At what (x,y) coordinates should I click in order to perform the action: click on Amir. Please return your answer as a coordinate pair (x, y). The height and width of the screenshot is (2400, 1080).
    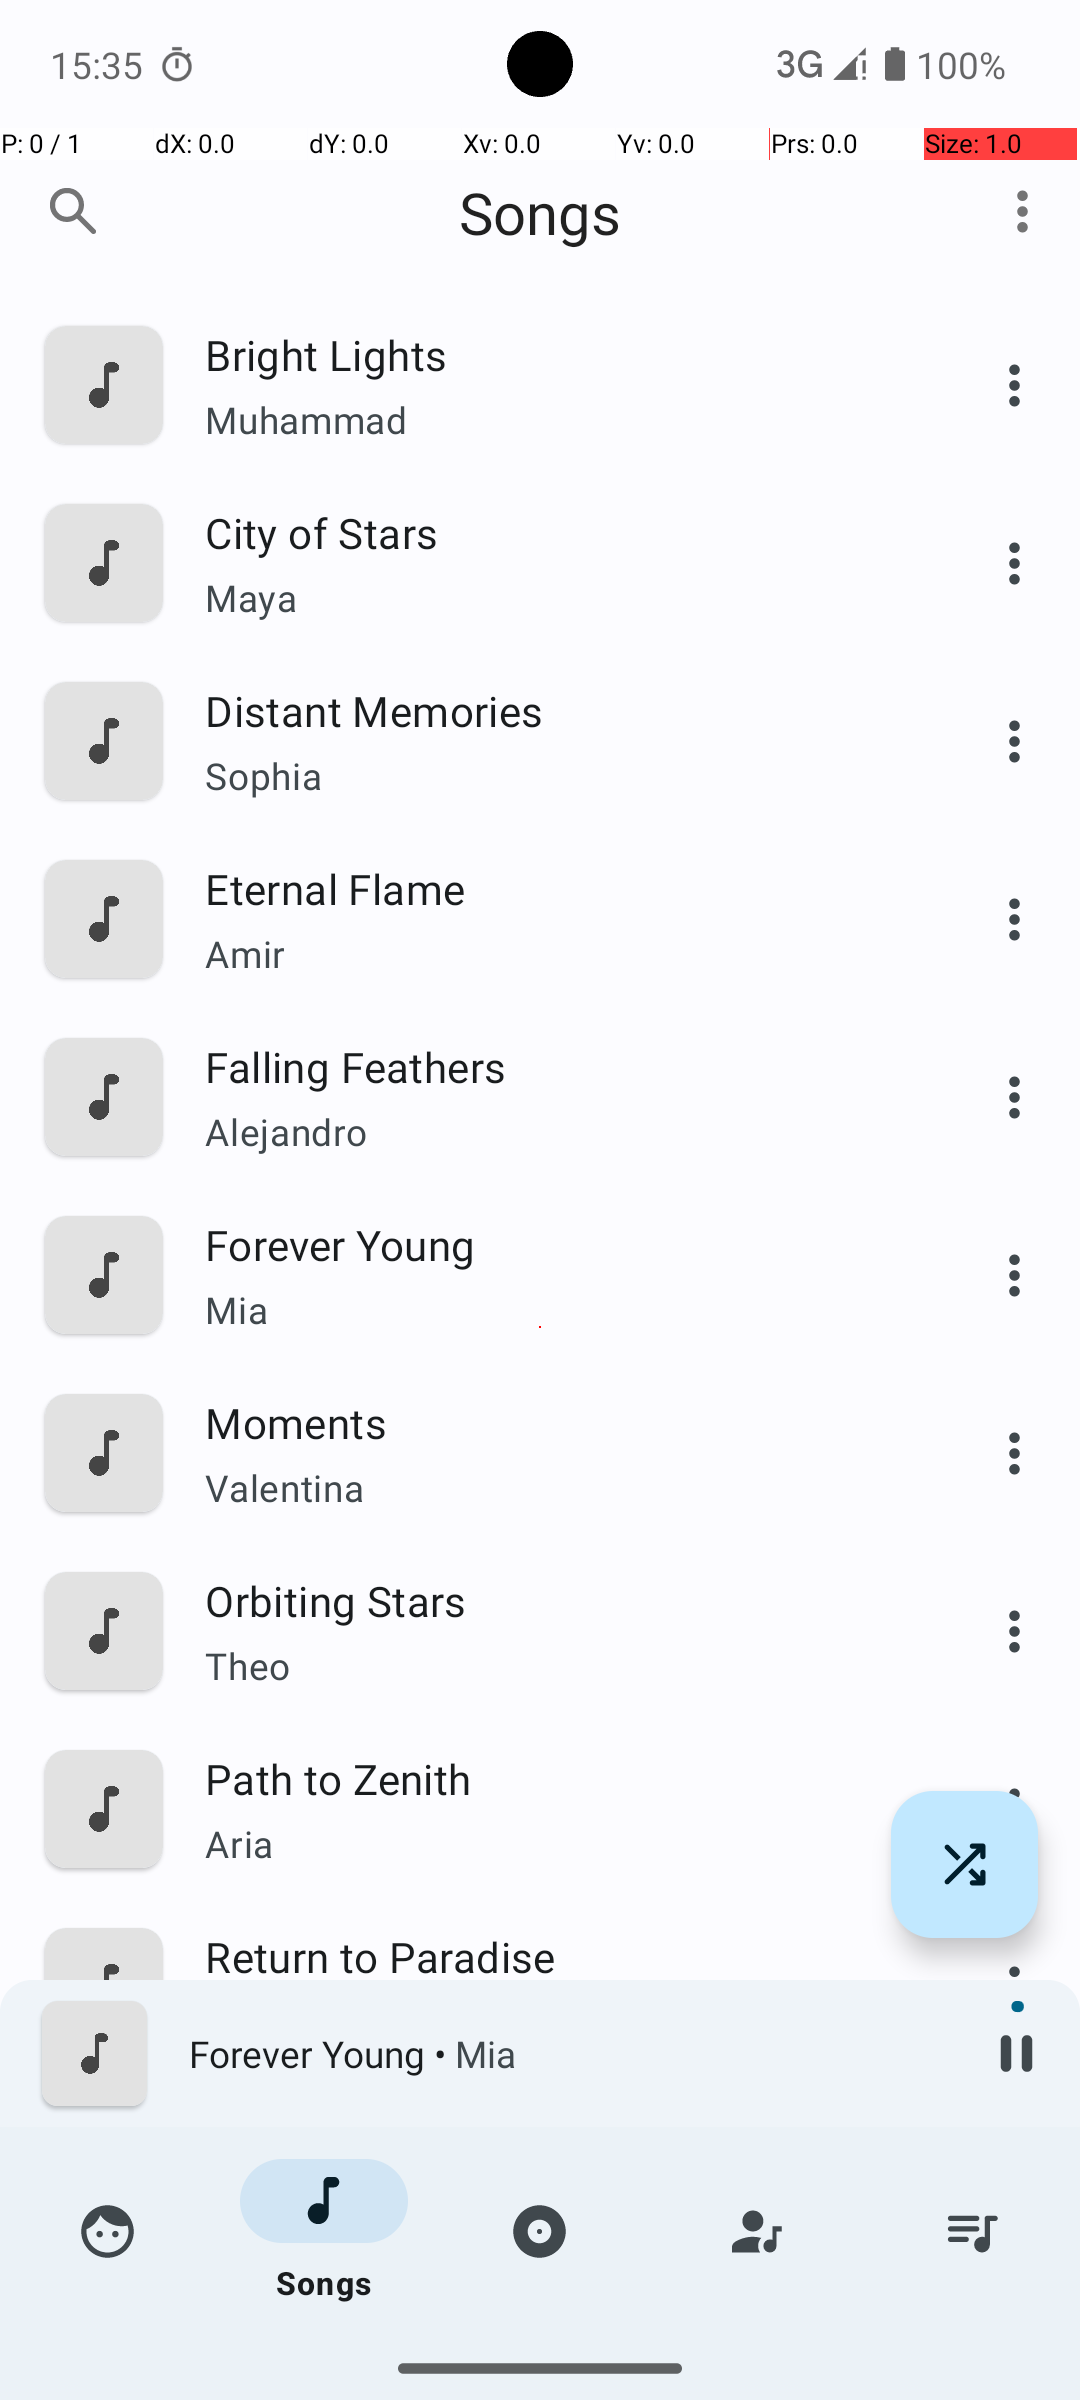
    Looking at the image, I should click on (557, 954).